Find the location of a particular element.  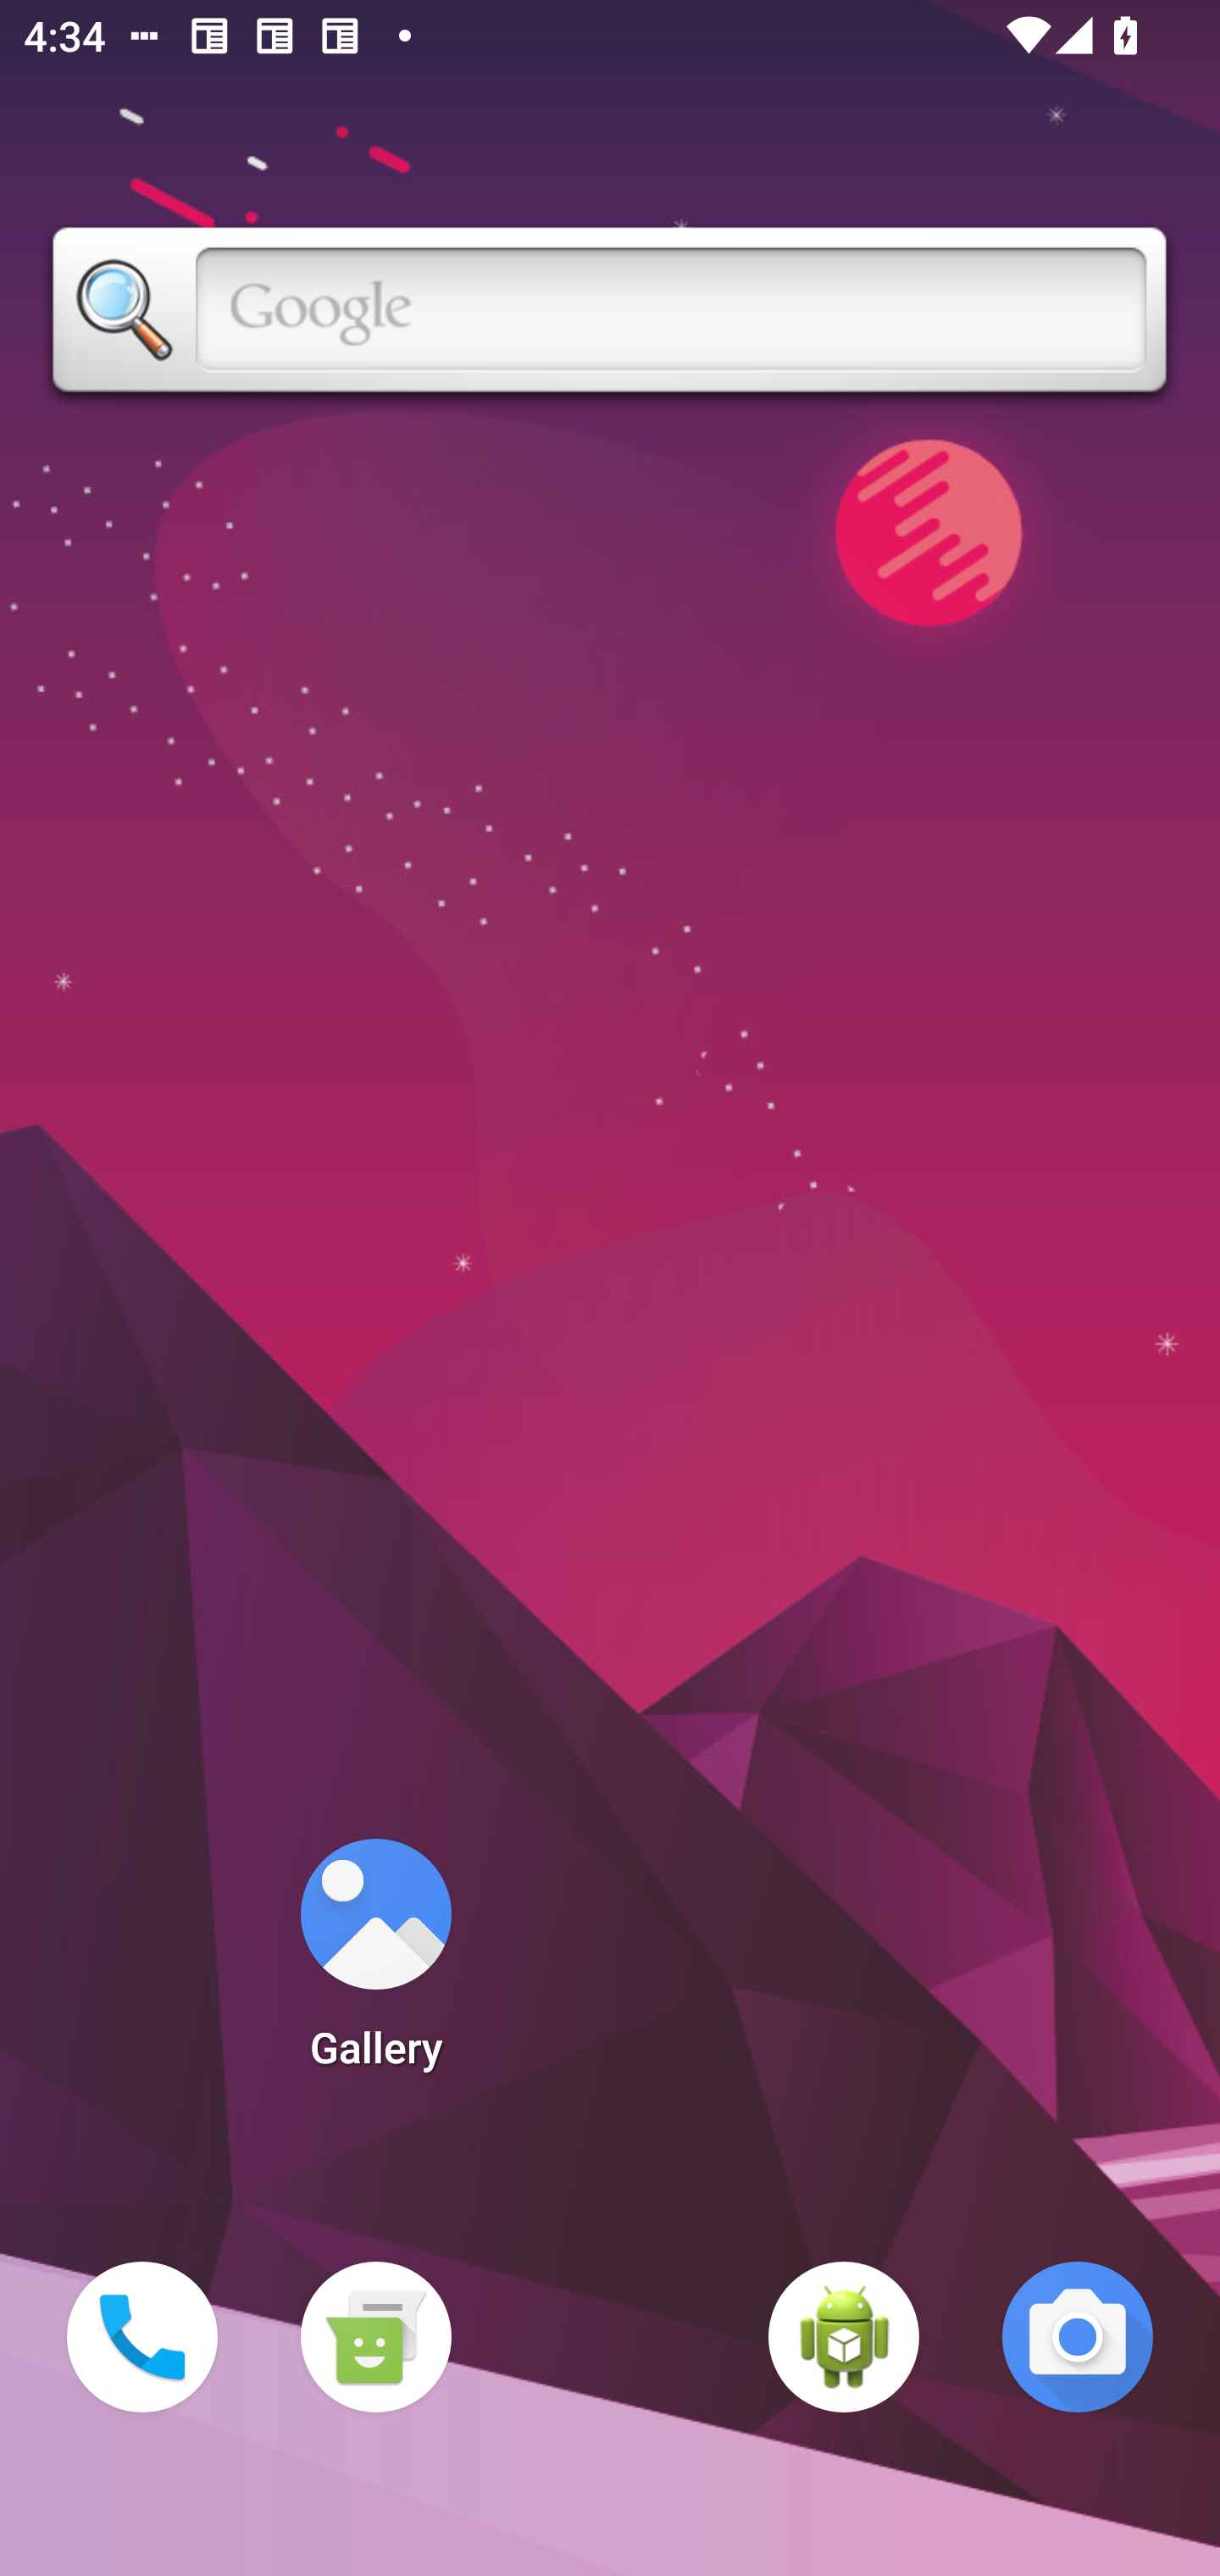

Gallery is located at coordinates (375, 1964).